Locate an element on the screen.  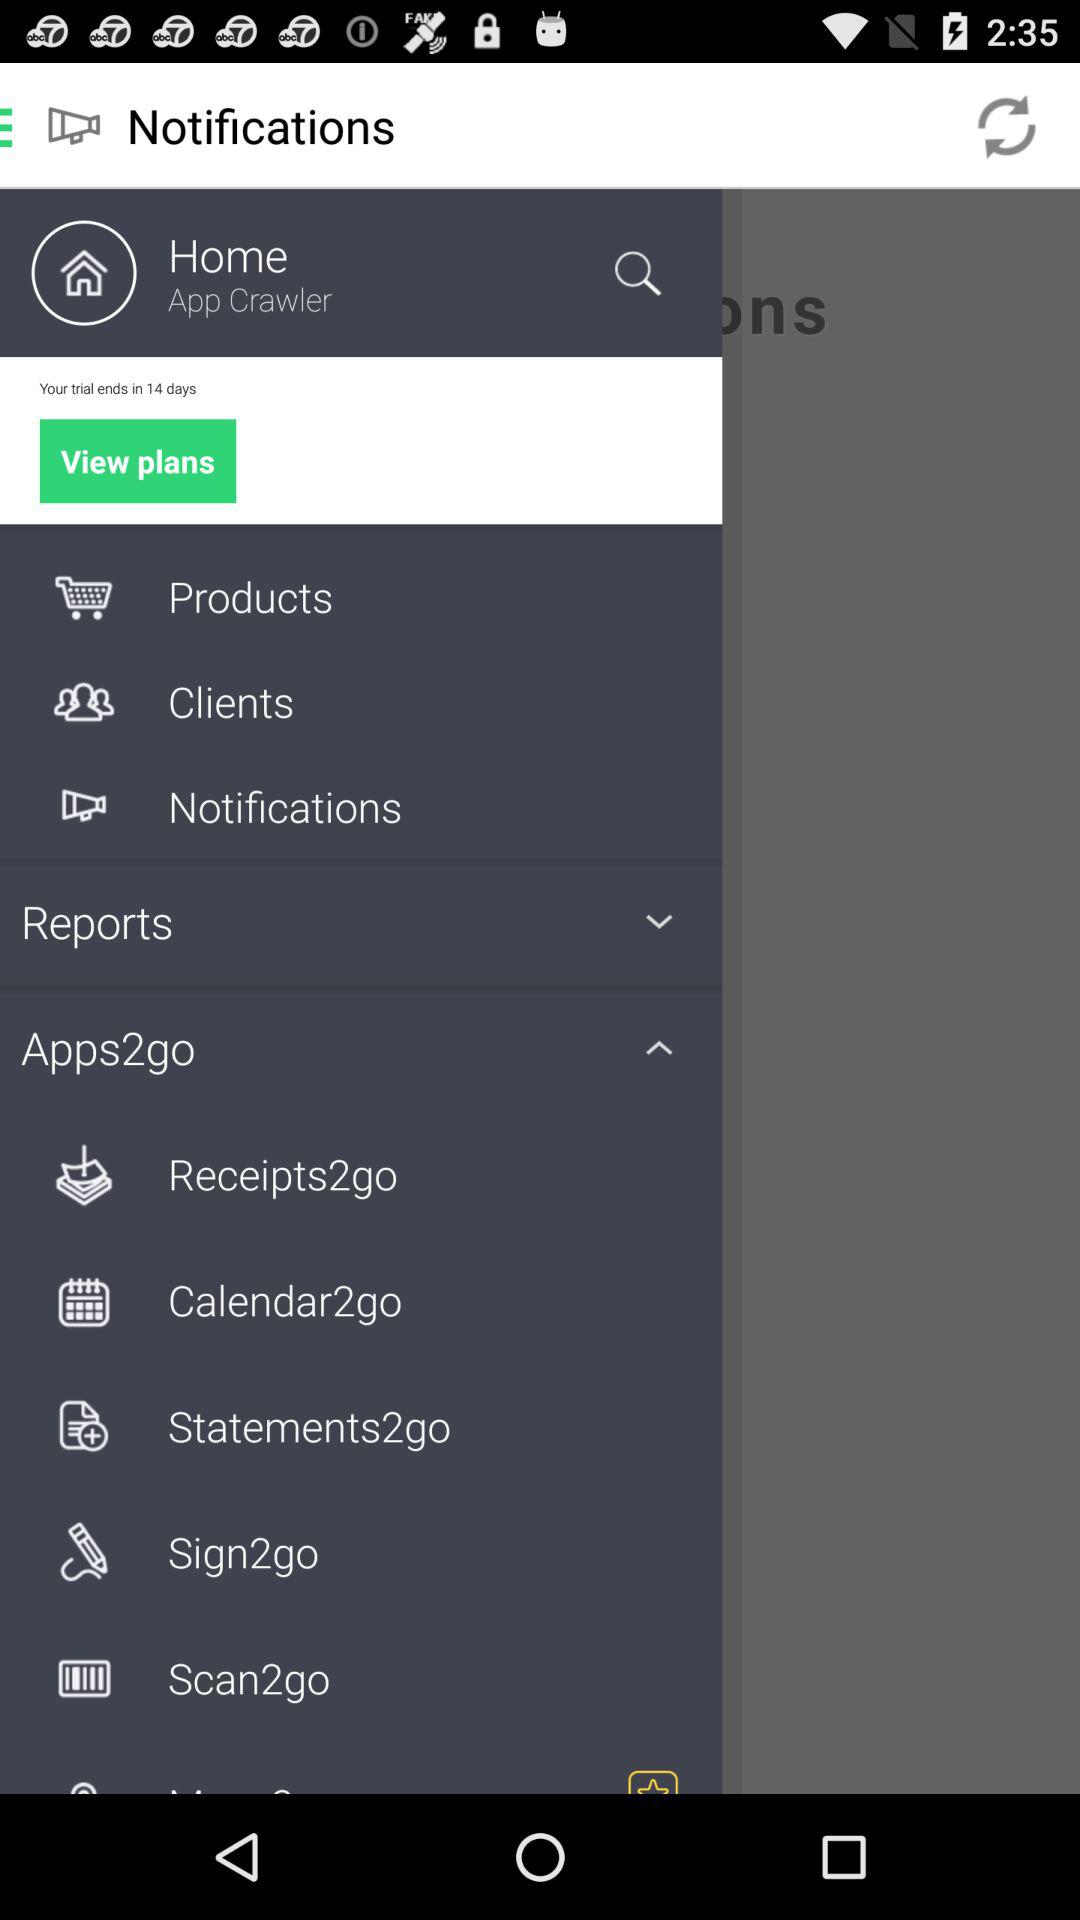
select the icon below the clients is located at coordinates (83, 806).